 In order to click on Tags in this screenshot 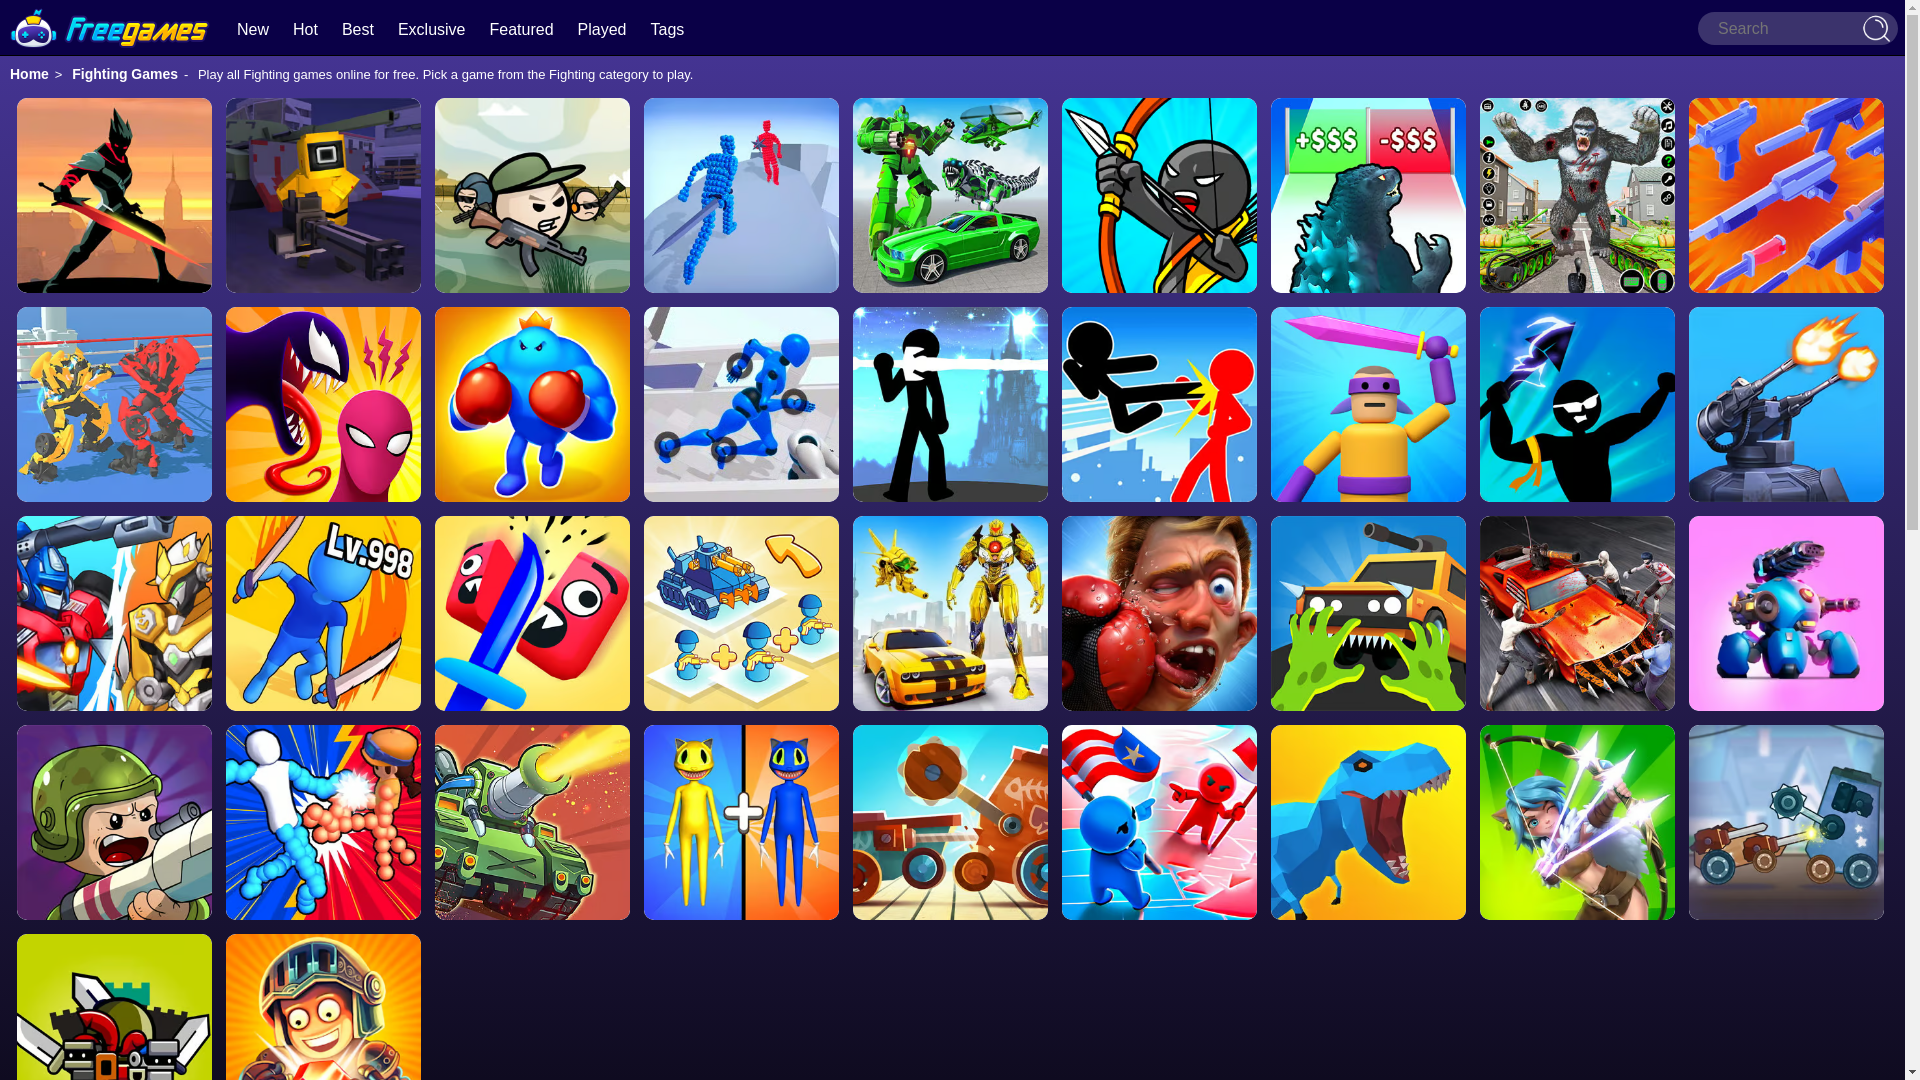, I will do `click(666, 28)`.